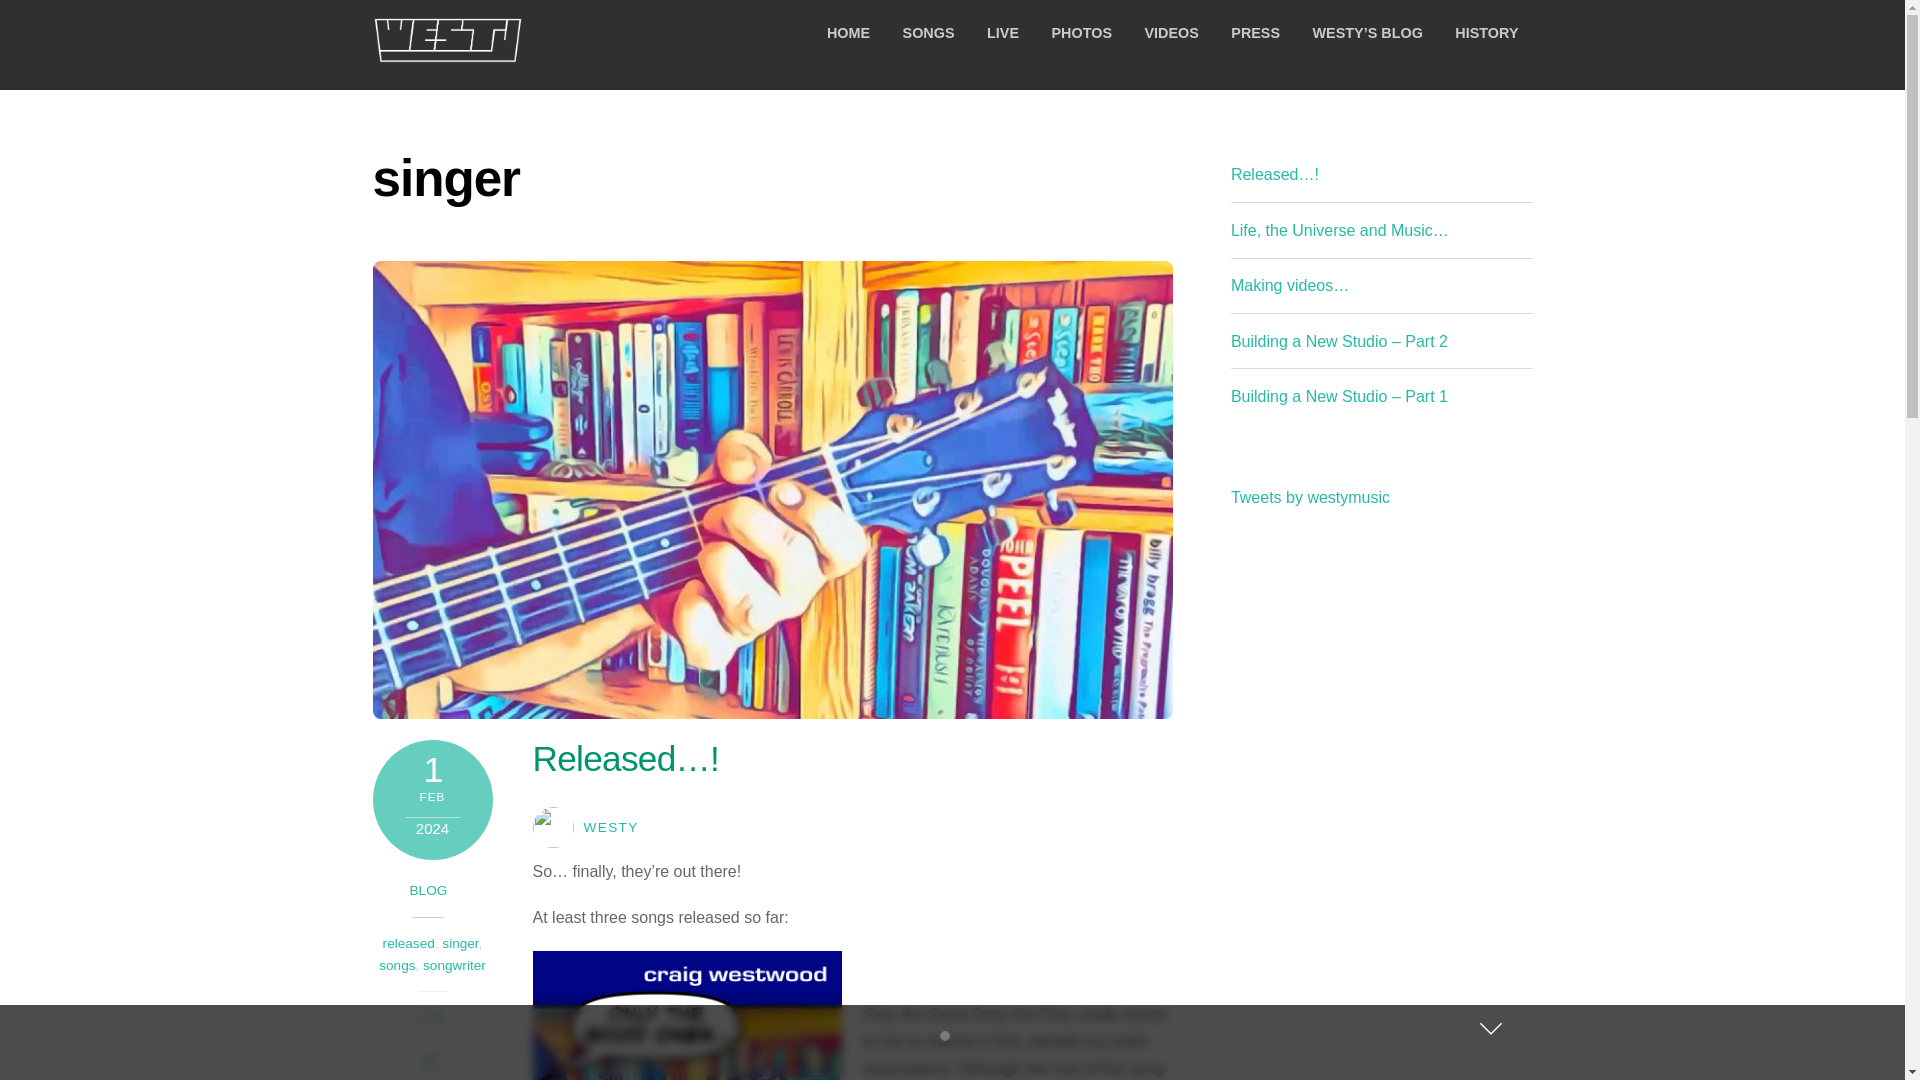 This screenshot has height=1080, width=1920. I want to click on LIVE, so click(1002, 33).